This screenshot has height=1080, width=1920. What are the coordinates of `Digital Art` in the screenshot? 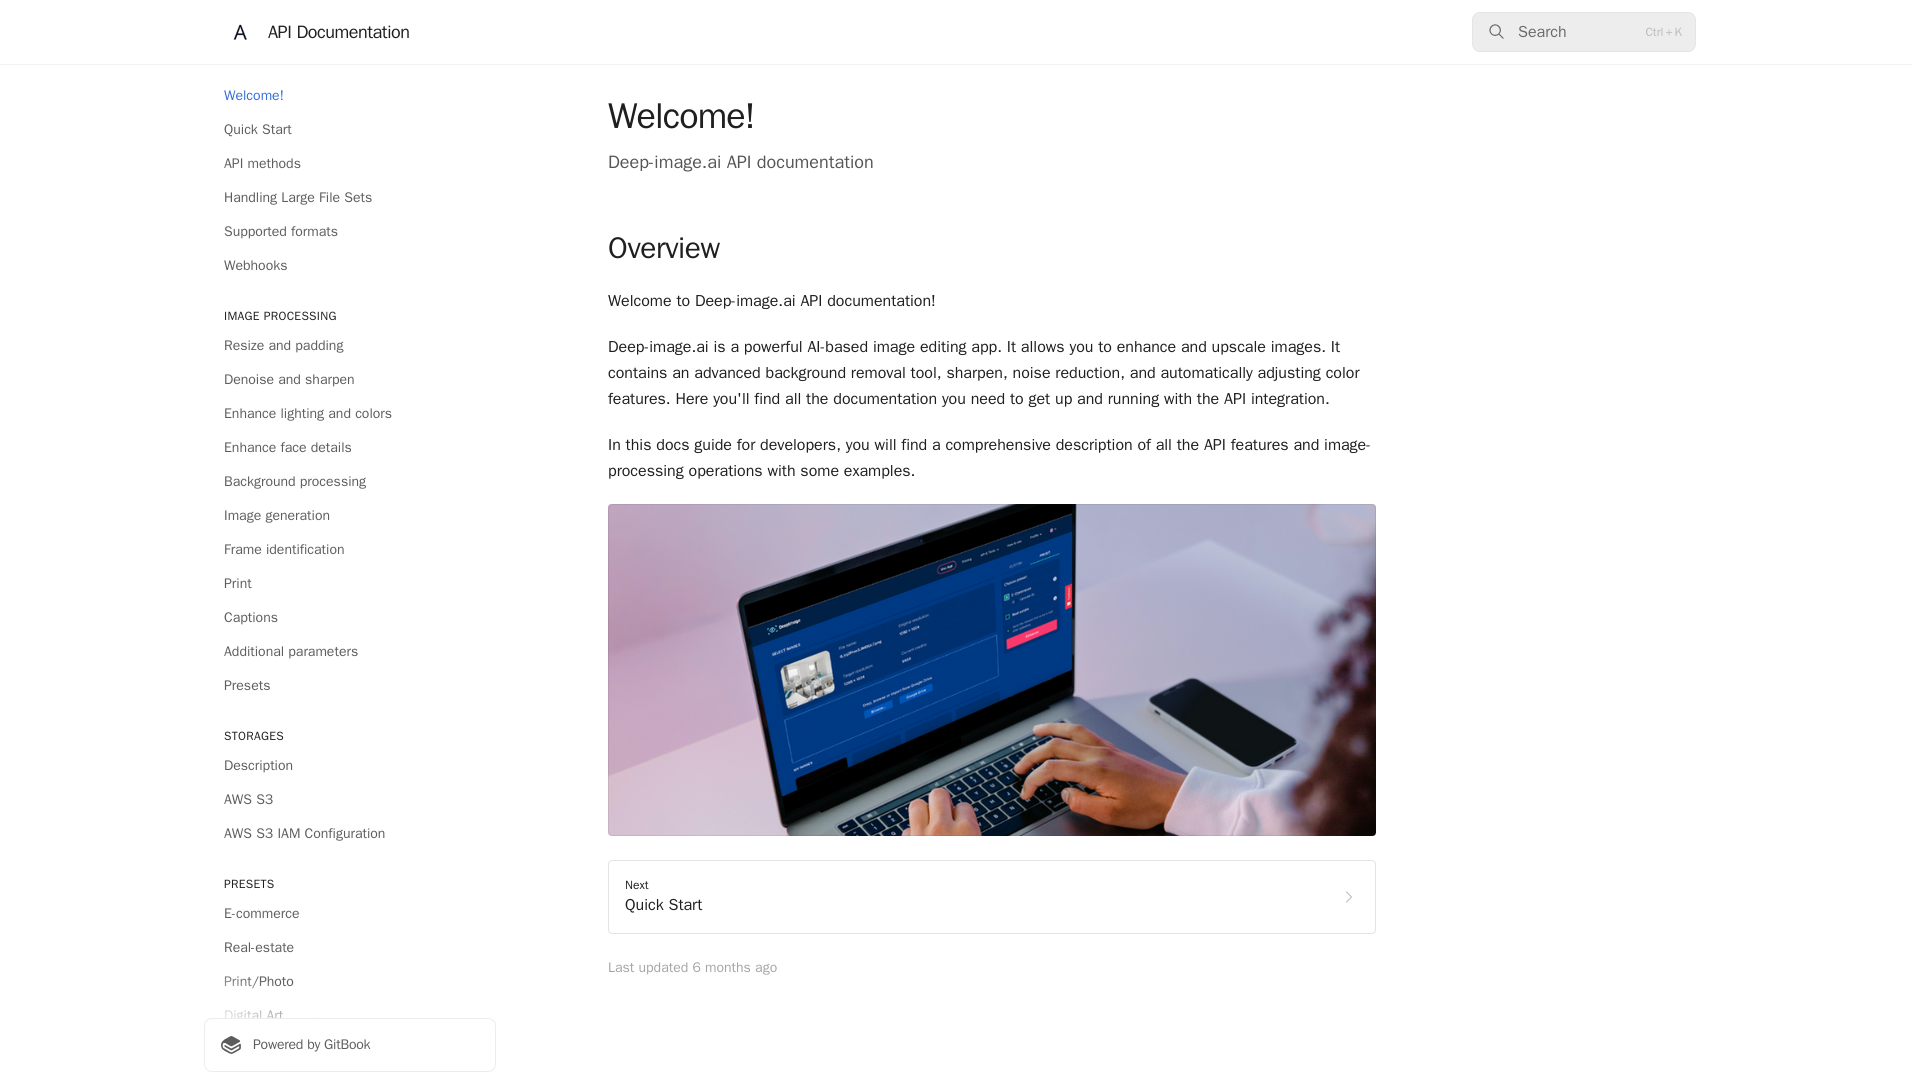 It's located at (349, 1016).